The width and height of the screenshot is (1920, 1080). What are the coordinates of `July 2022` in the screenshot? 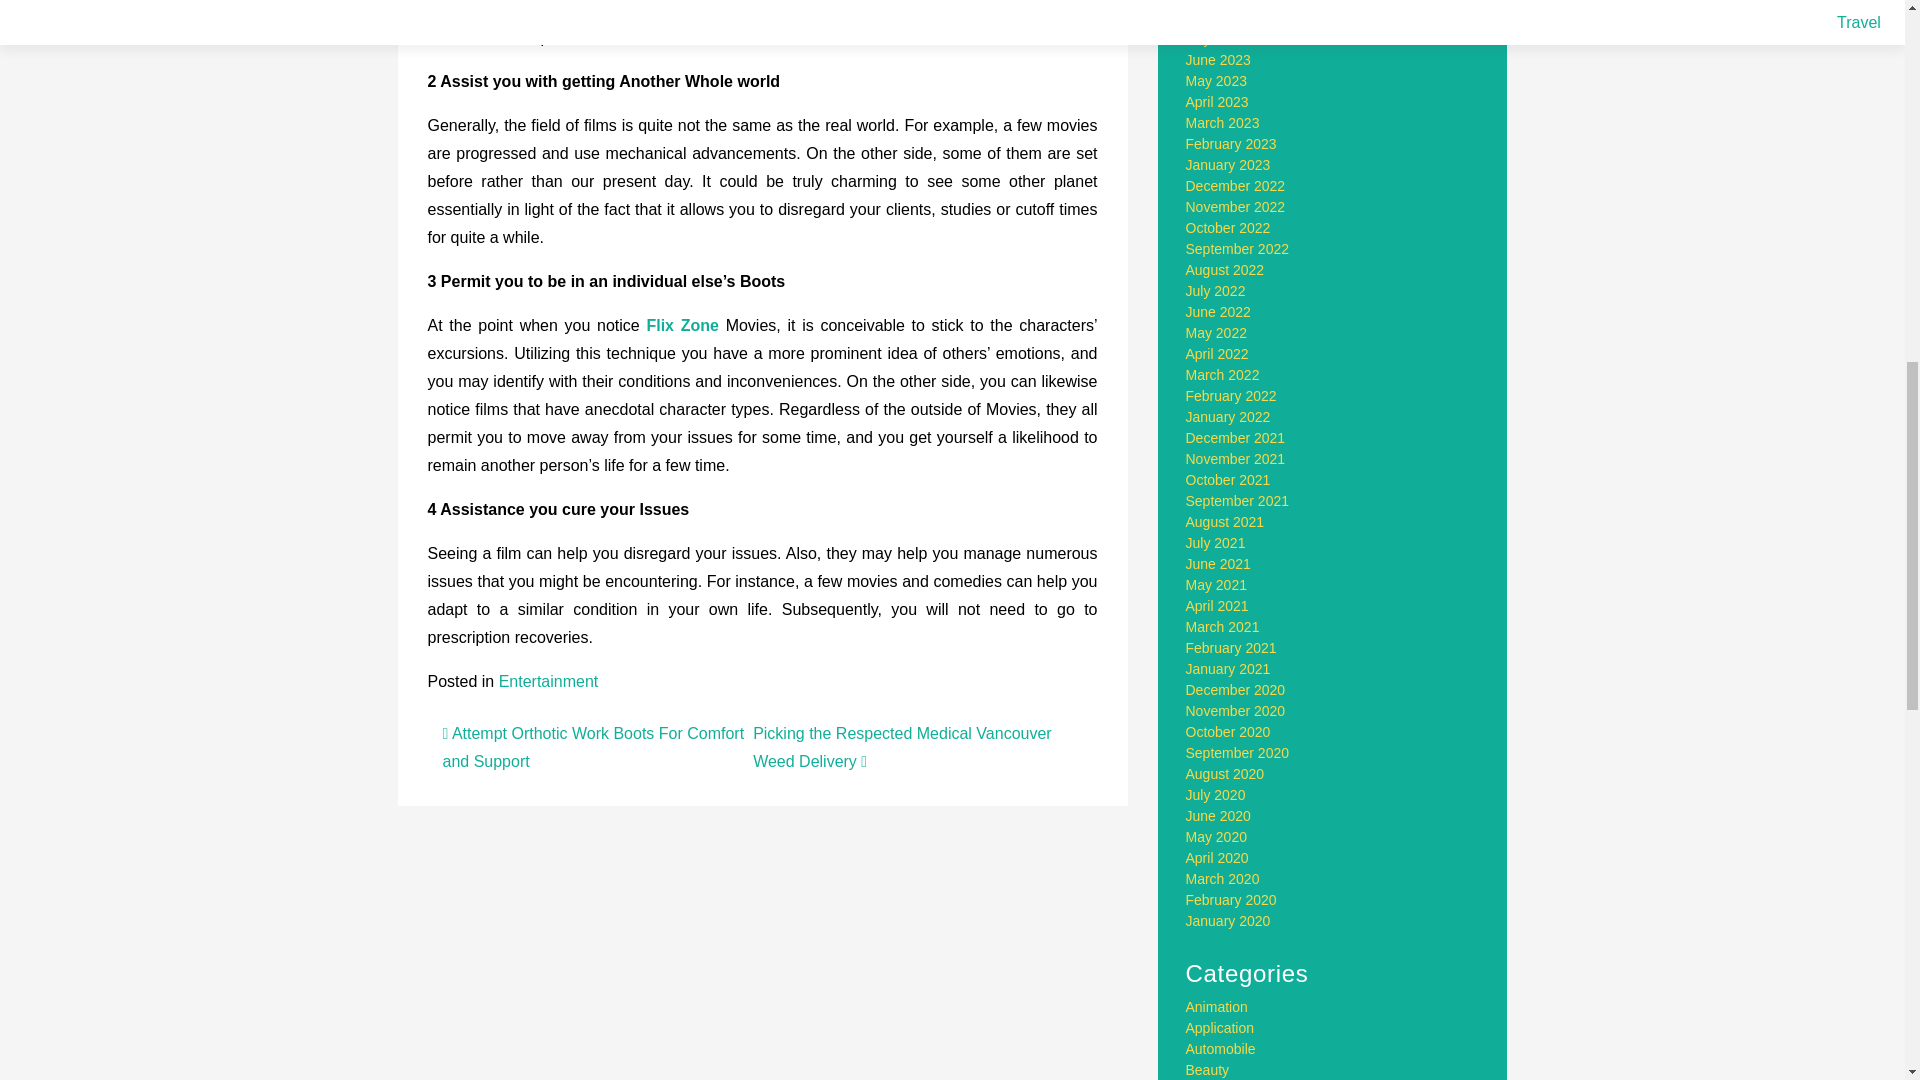 It's located at (1216, 290).